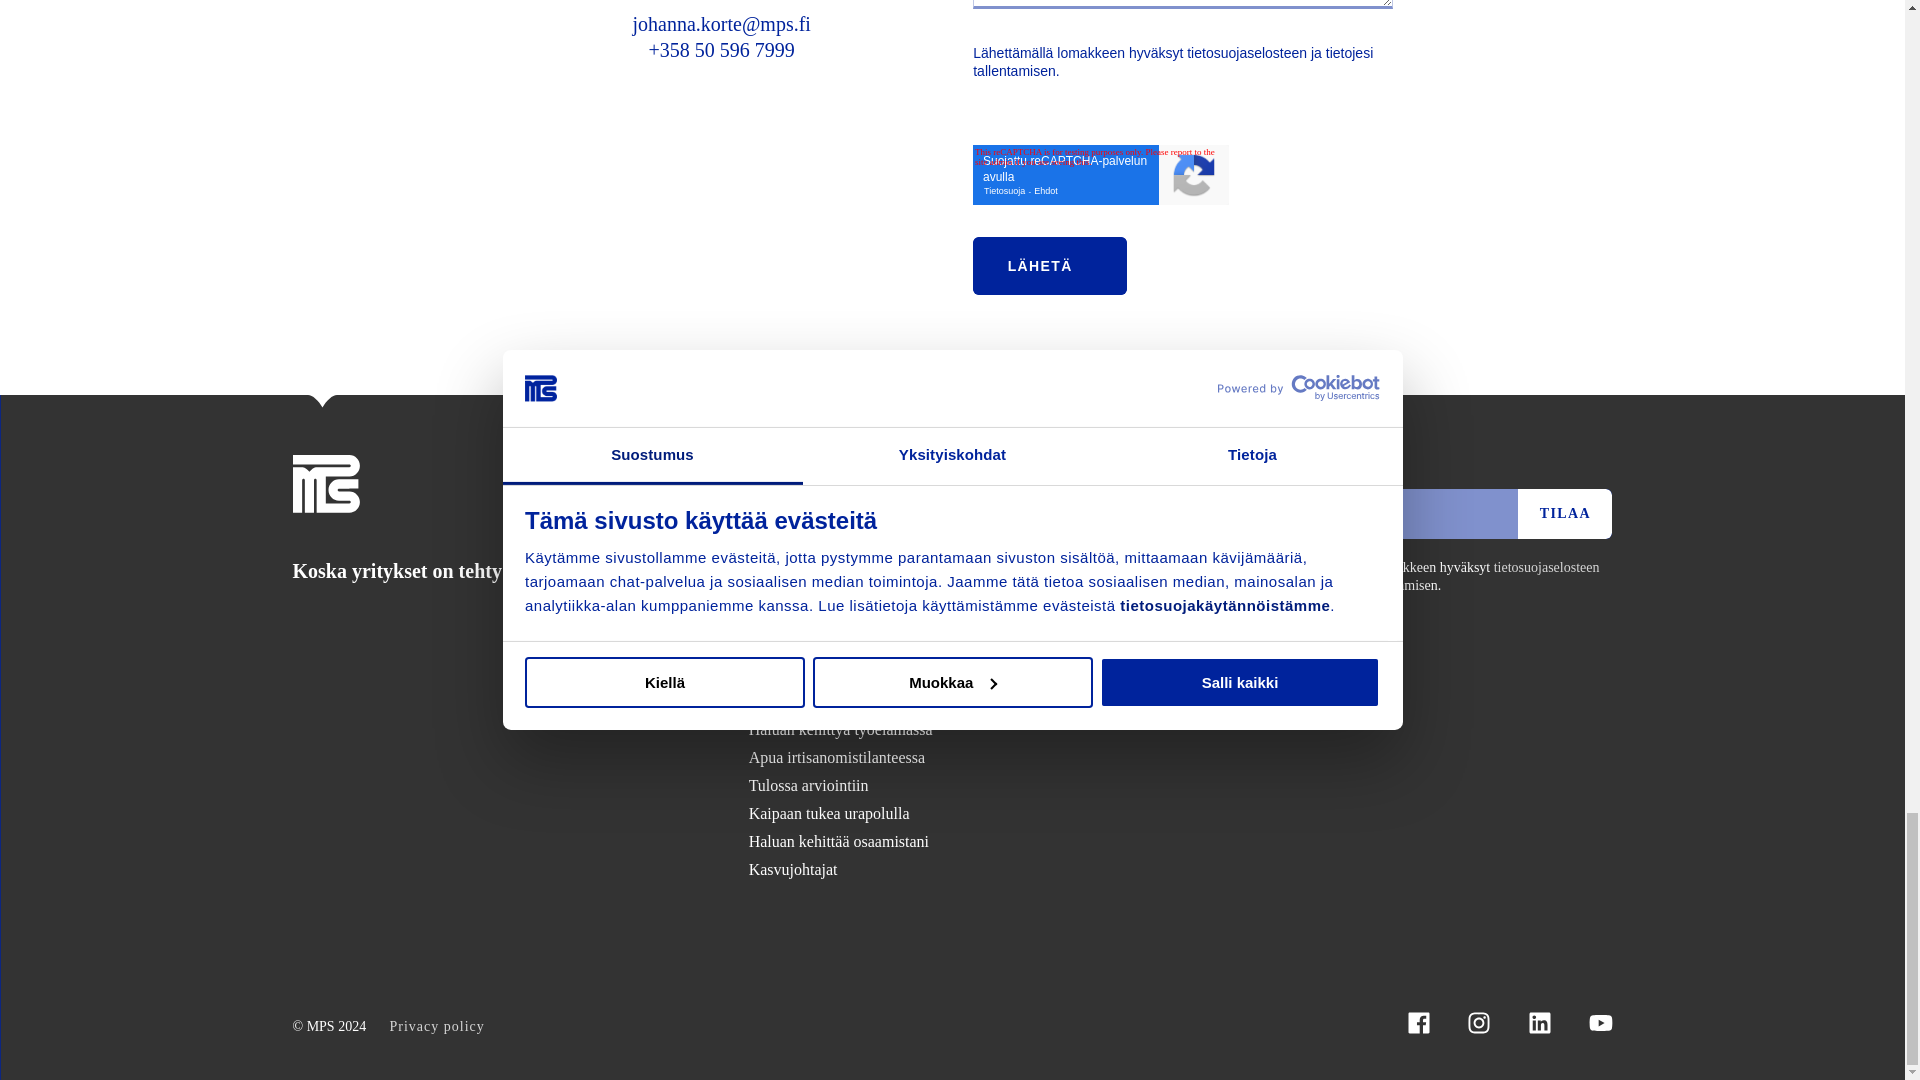 The width and height of the screenshot is (1920, 1080). I want to click on Tilaa, so click(1565, 514).